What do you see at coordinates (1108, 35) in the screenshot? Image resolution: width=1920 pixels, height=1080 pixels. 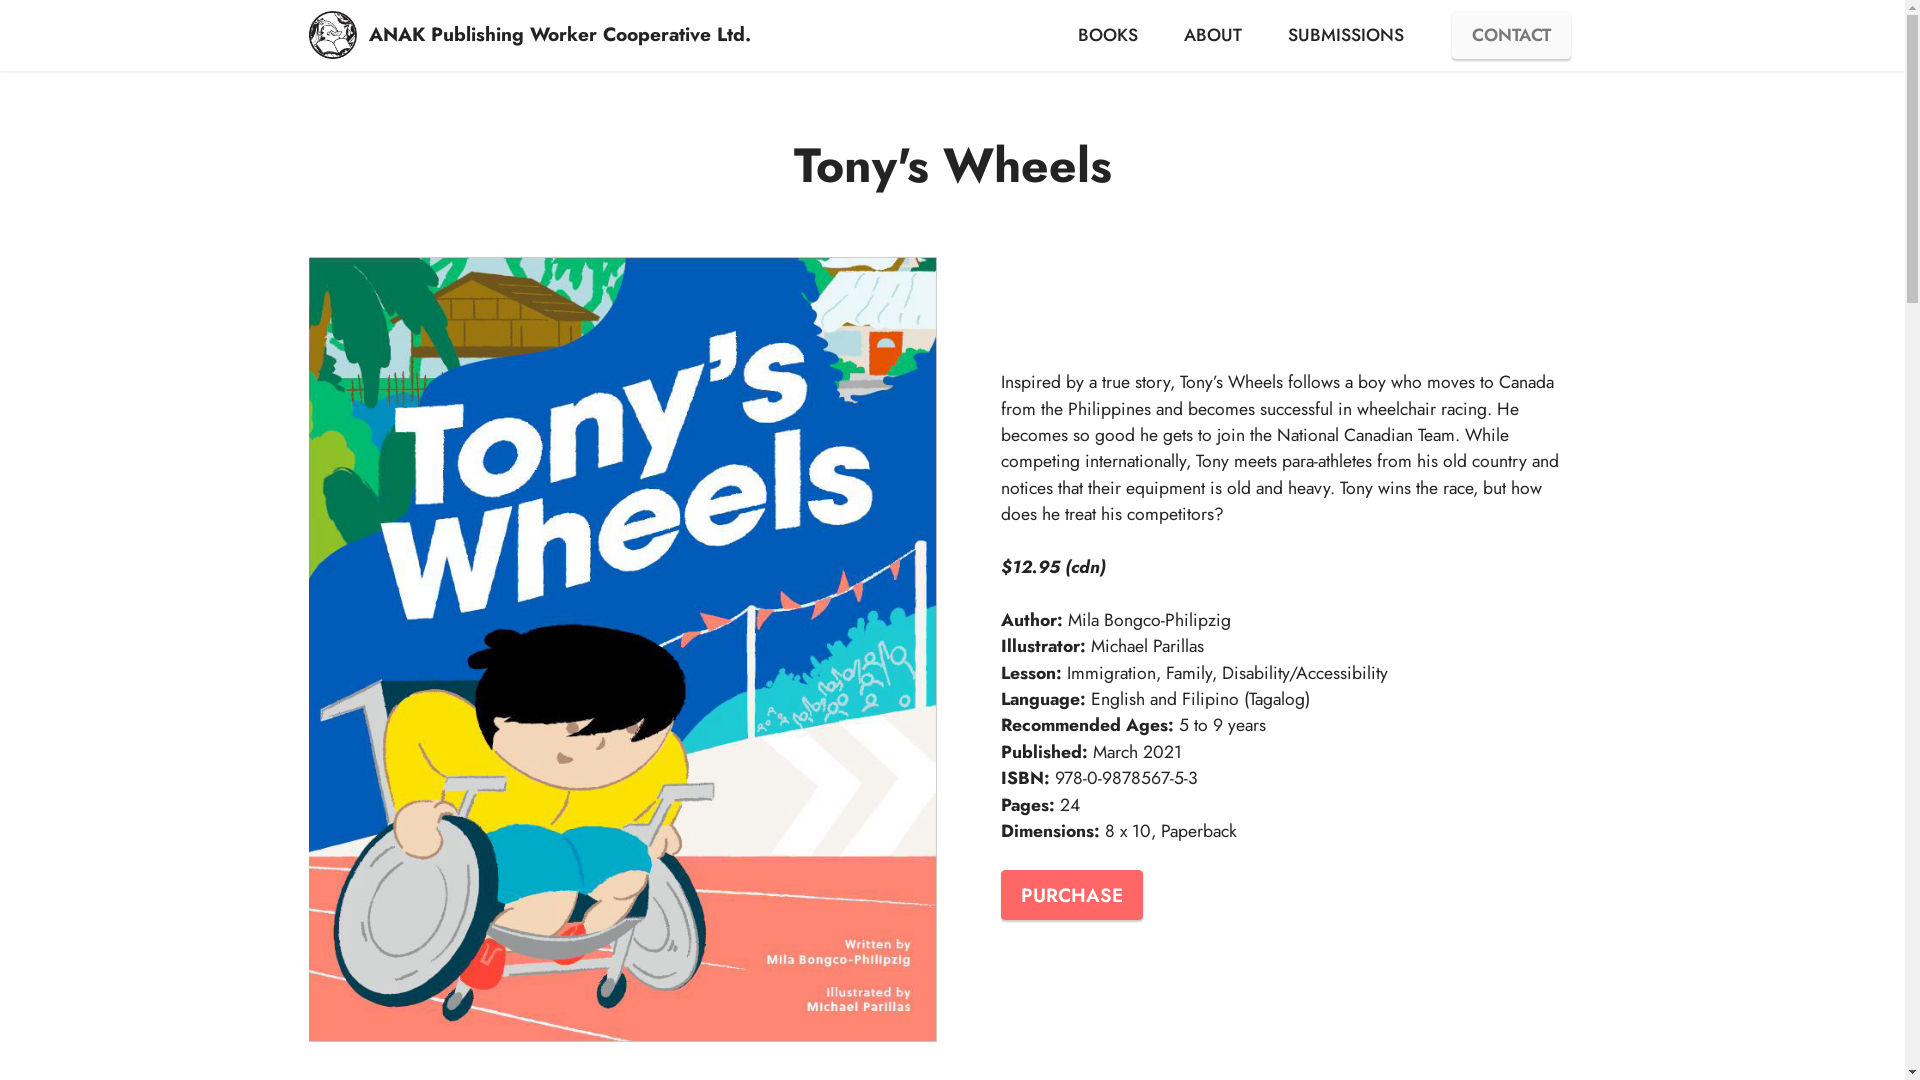 I see `BOOKS` at bounding box center [1108, 35].